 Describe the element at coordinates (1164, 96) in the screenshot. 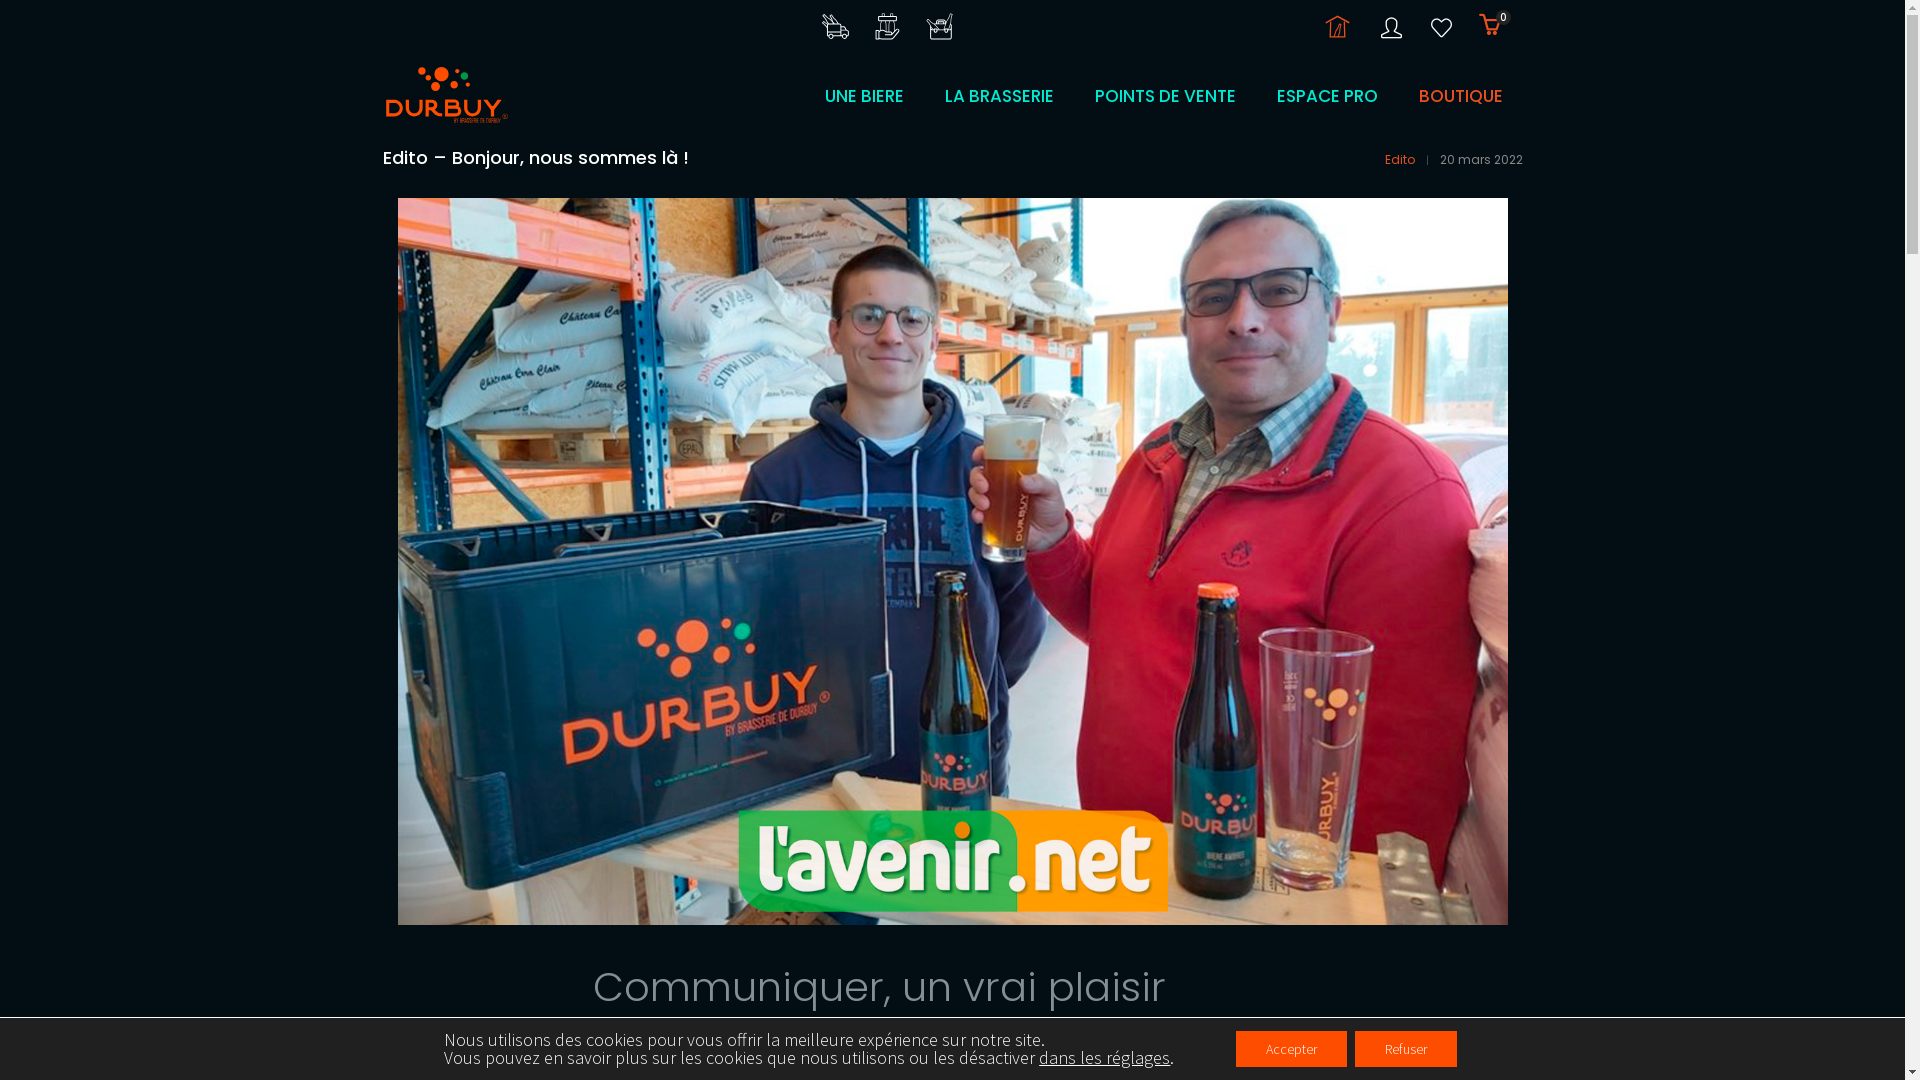

I see `POINTS DE VENTE` at that location.